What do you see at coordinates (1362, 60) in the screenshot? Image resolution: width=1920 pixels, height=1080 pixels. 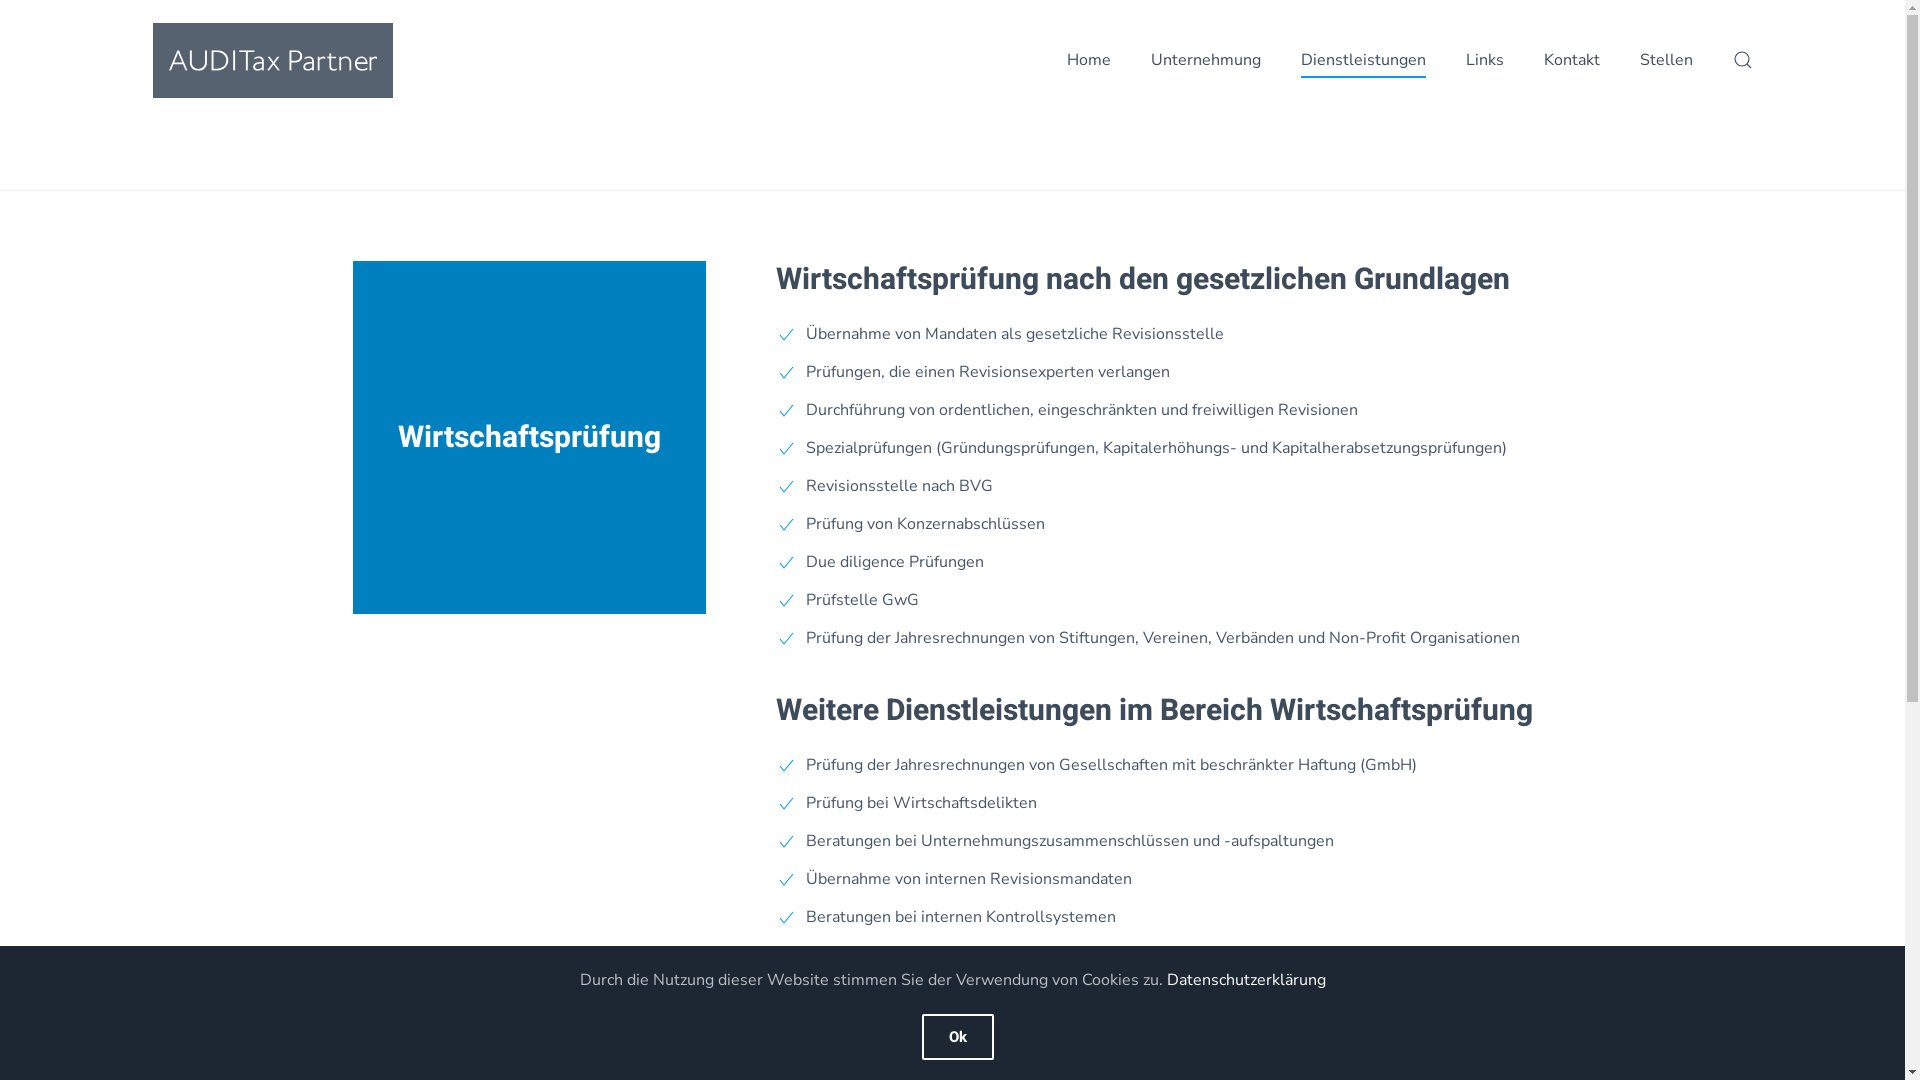 I see `Dienstleistungen` at bounding box center [1362, 60].